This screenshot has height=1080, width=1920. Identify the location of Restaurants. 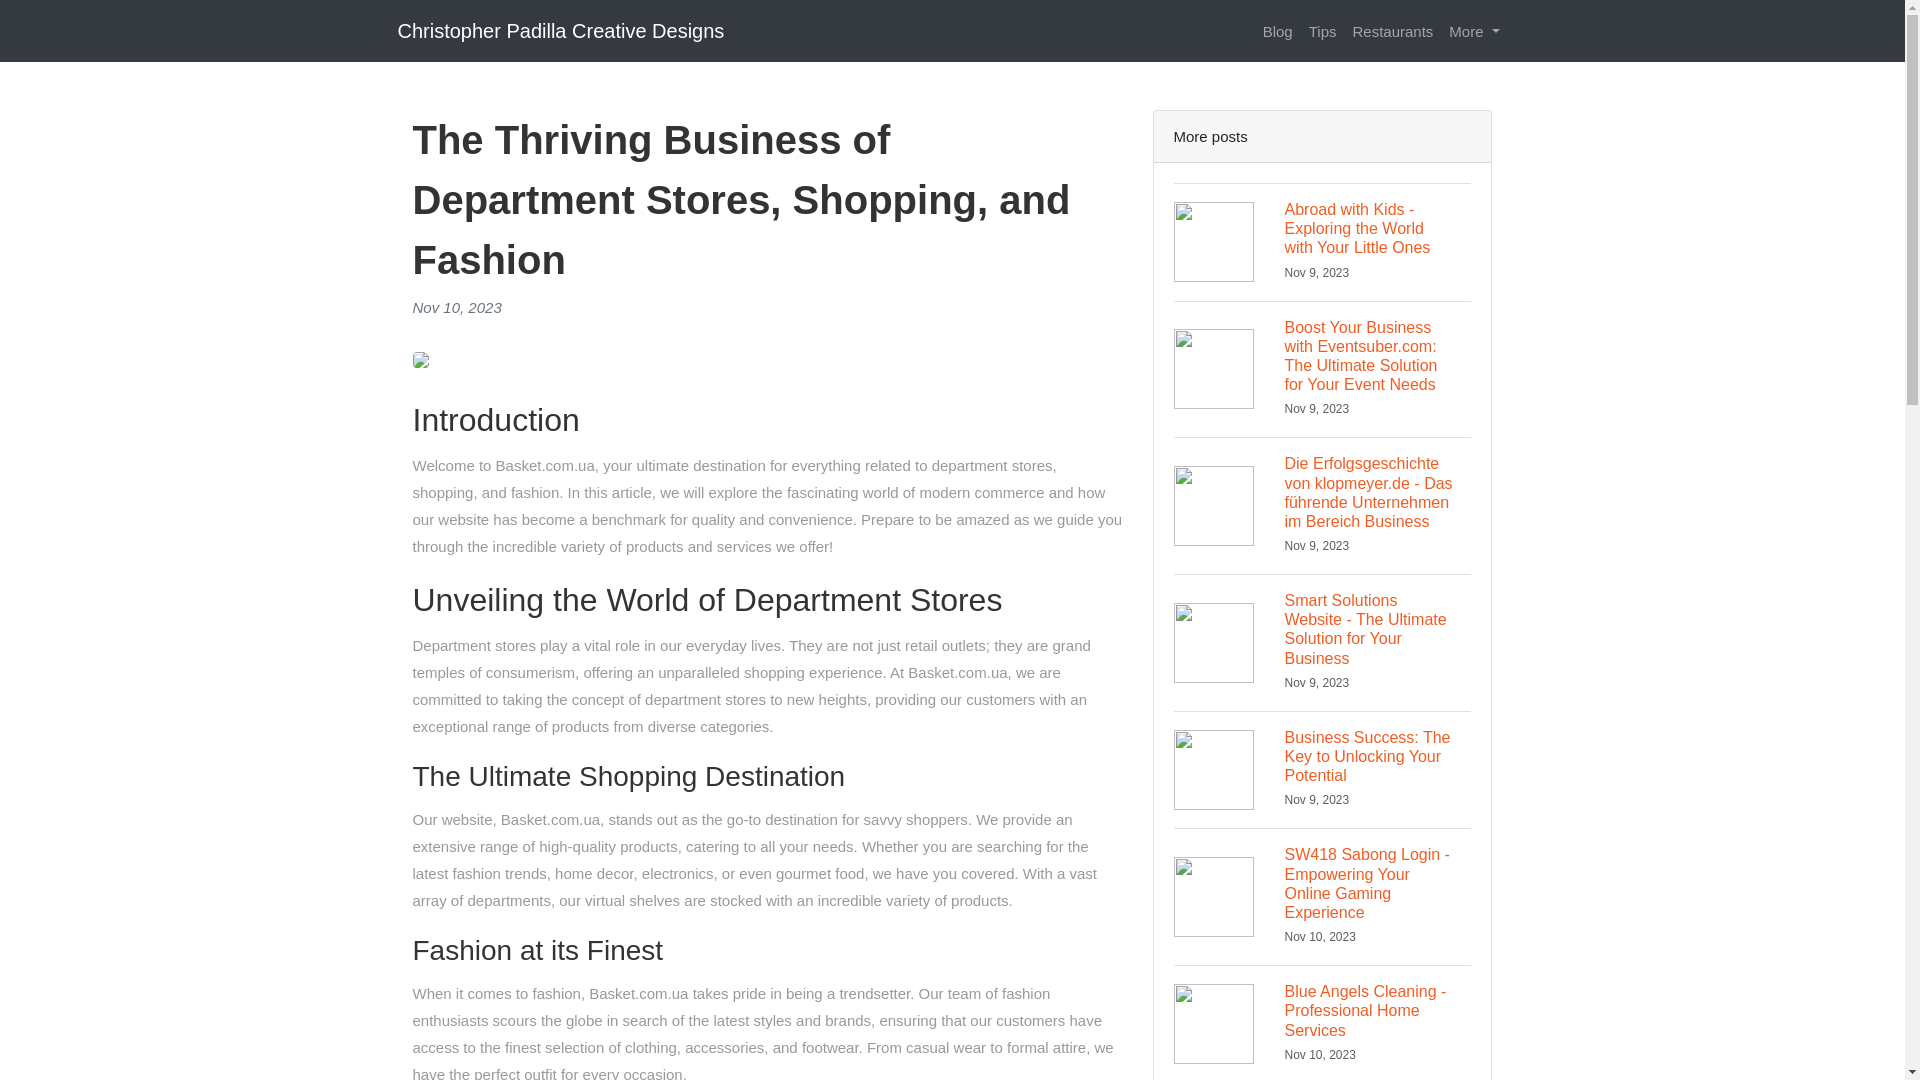
(1392, 30).